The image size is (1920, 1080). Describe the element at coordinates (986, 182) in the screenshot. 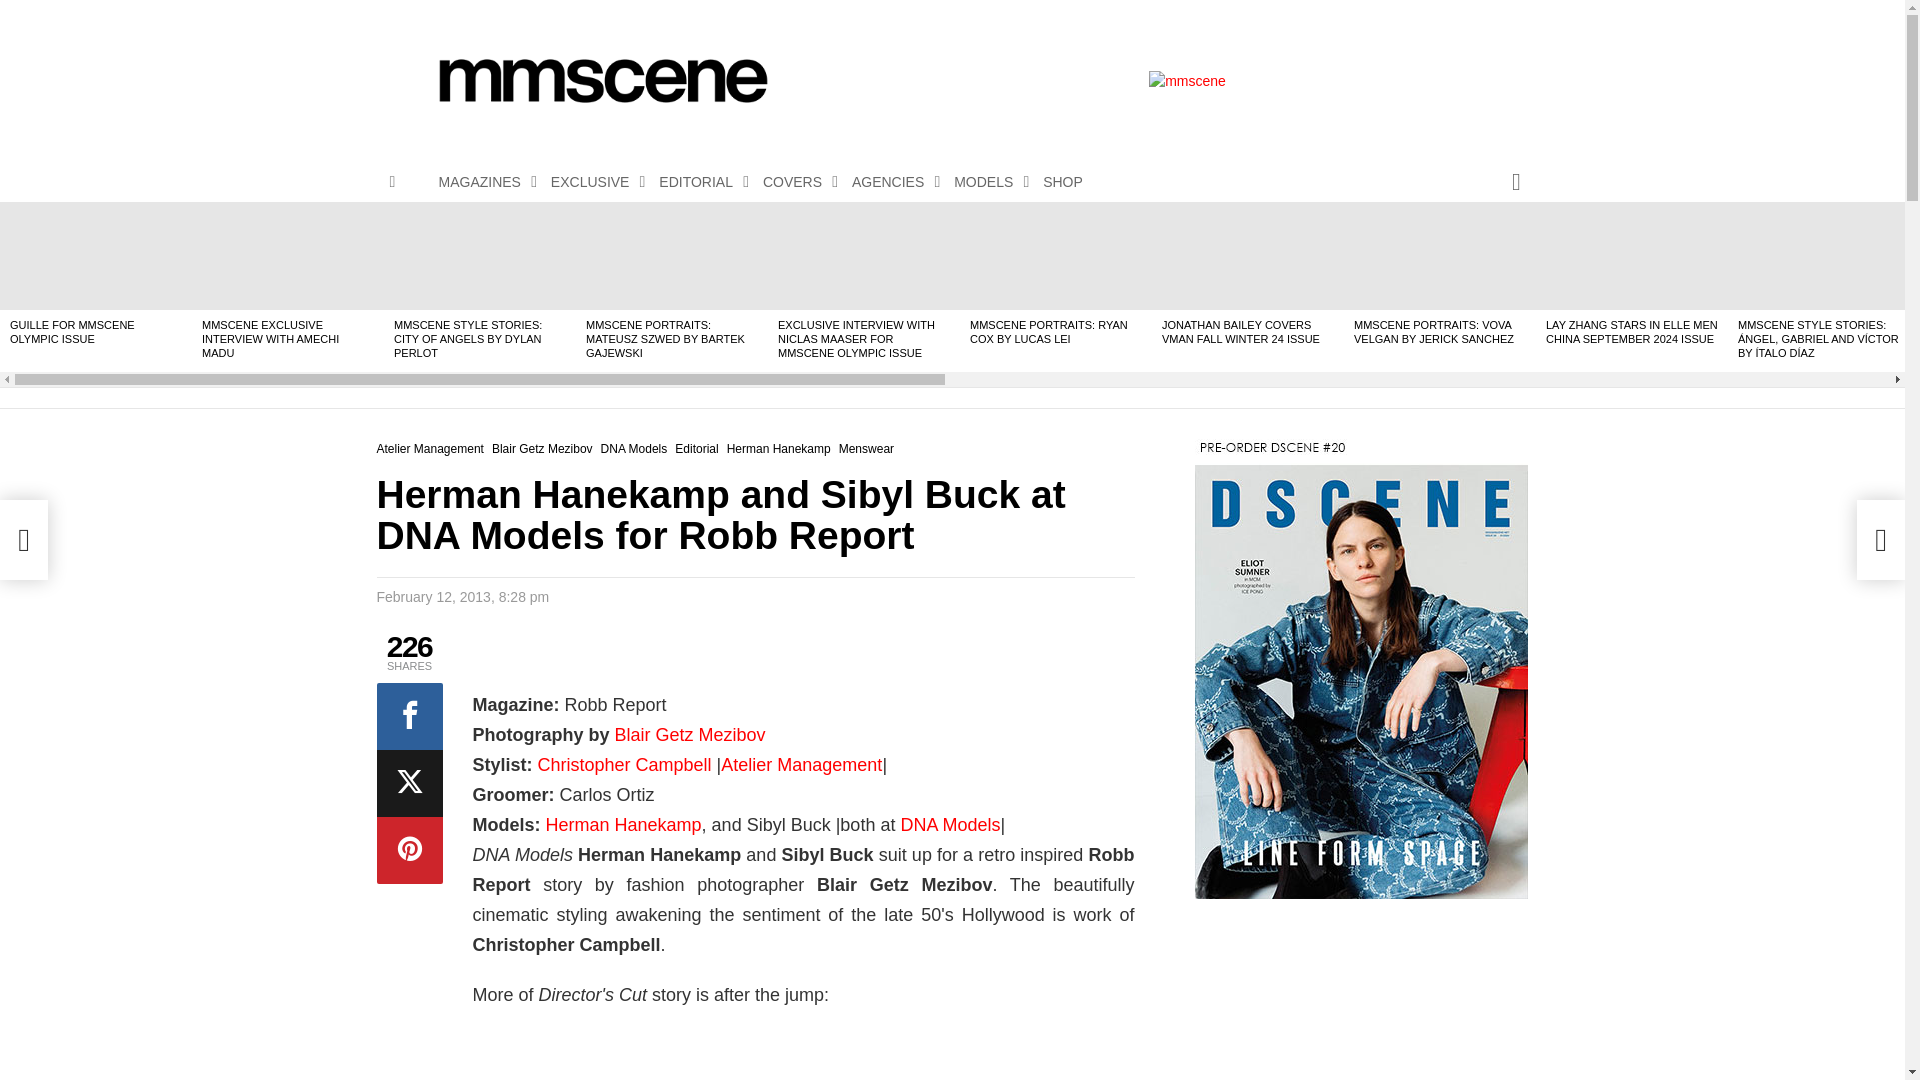

I see `MODELS` at that location.